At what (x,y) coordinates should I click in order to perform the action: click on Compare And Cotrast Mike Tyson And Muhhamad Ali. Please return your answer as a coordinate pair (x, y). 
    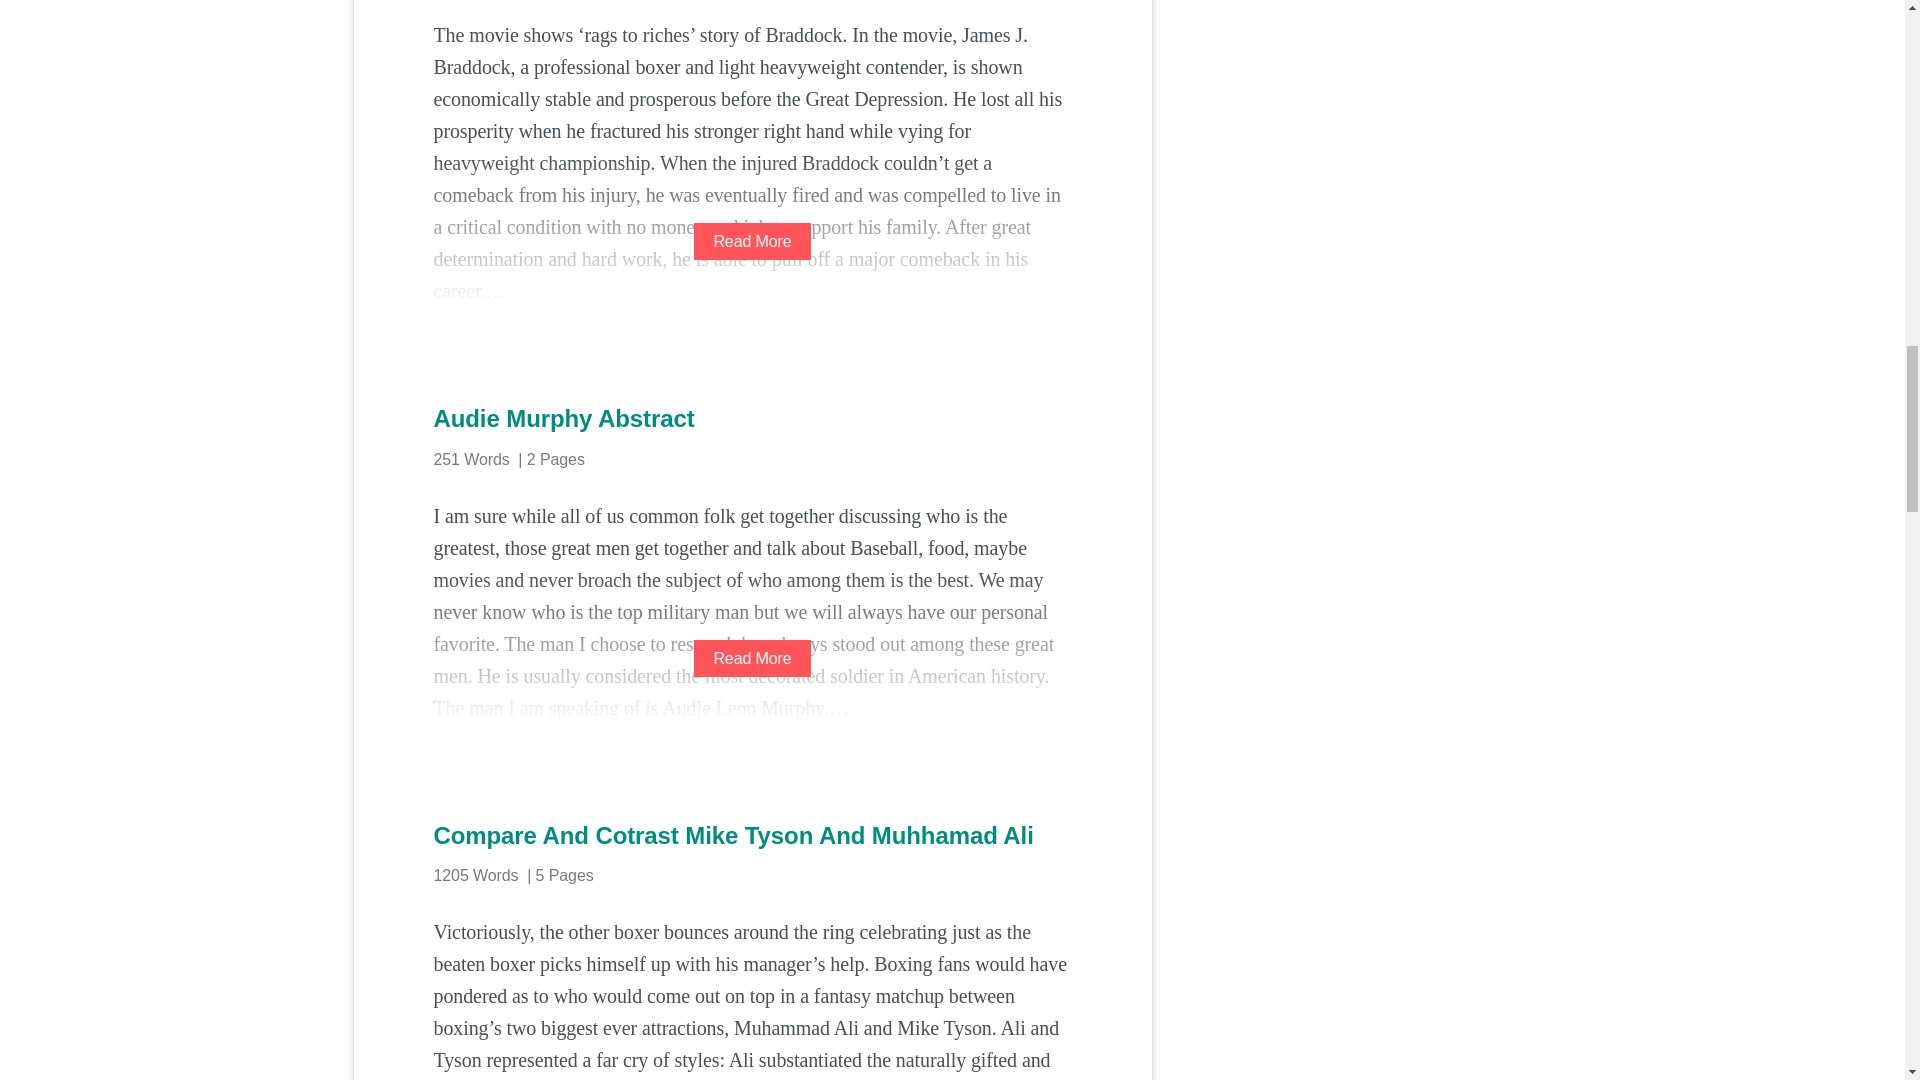
    Looking at the image, I should click on (752, 836).